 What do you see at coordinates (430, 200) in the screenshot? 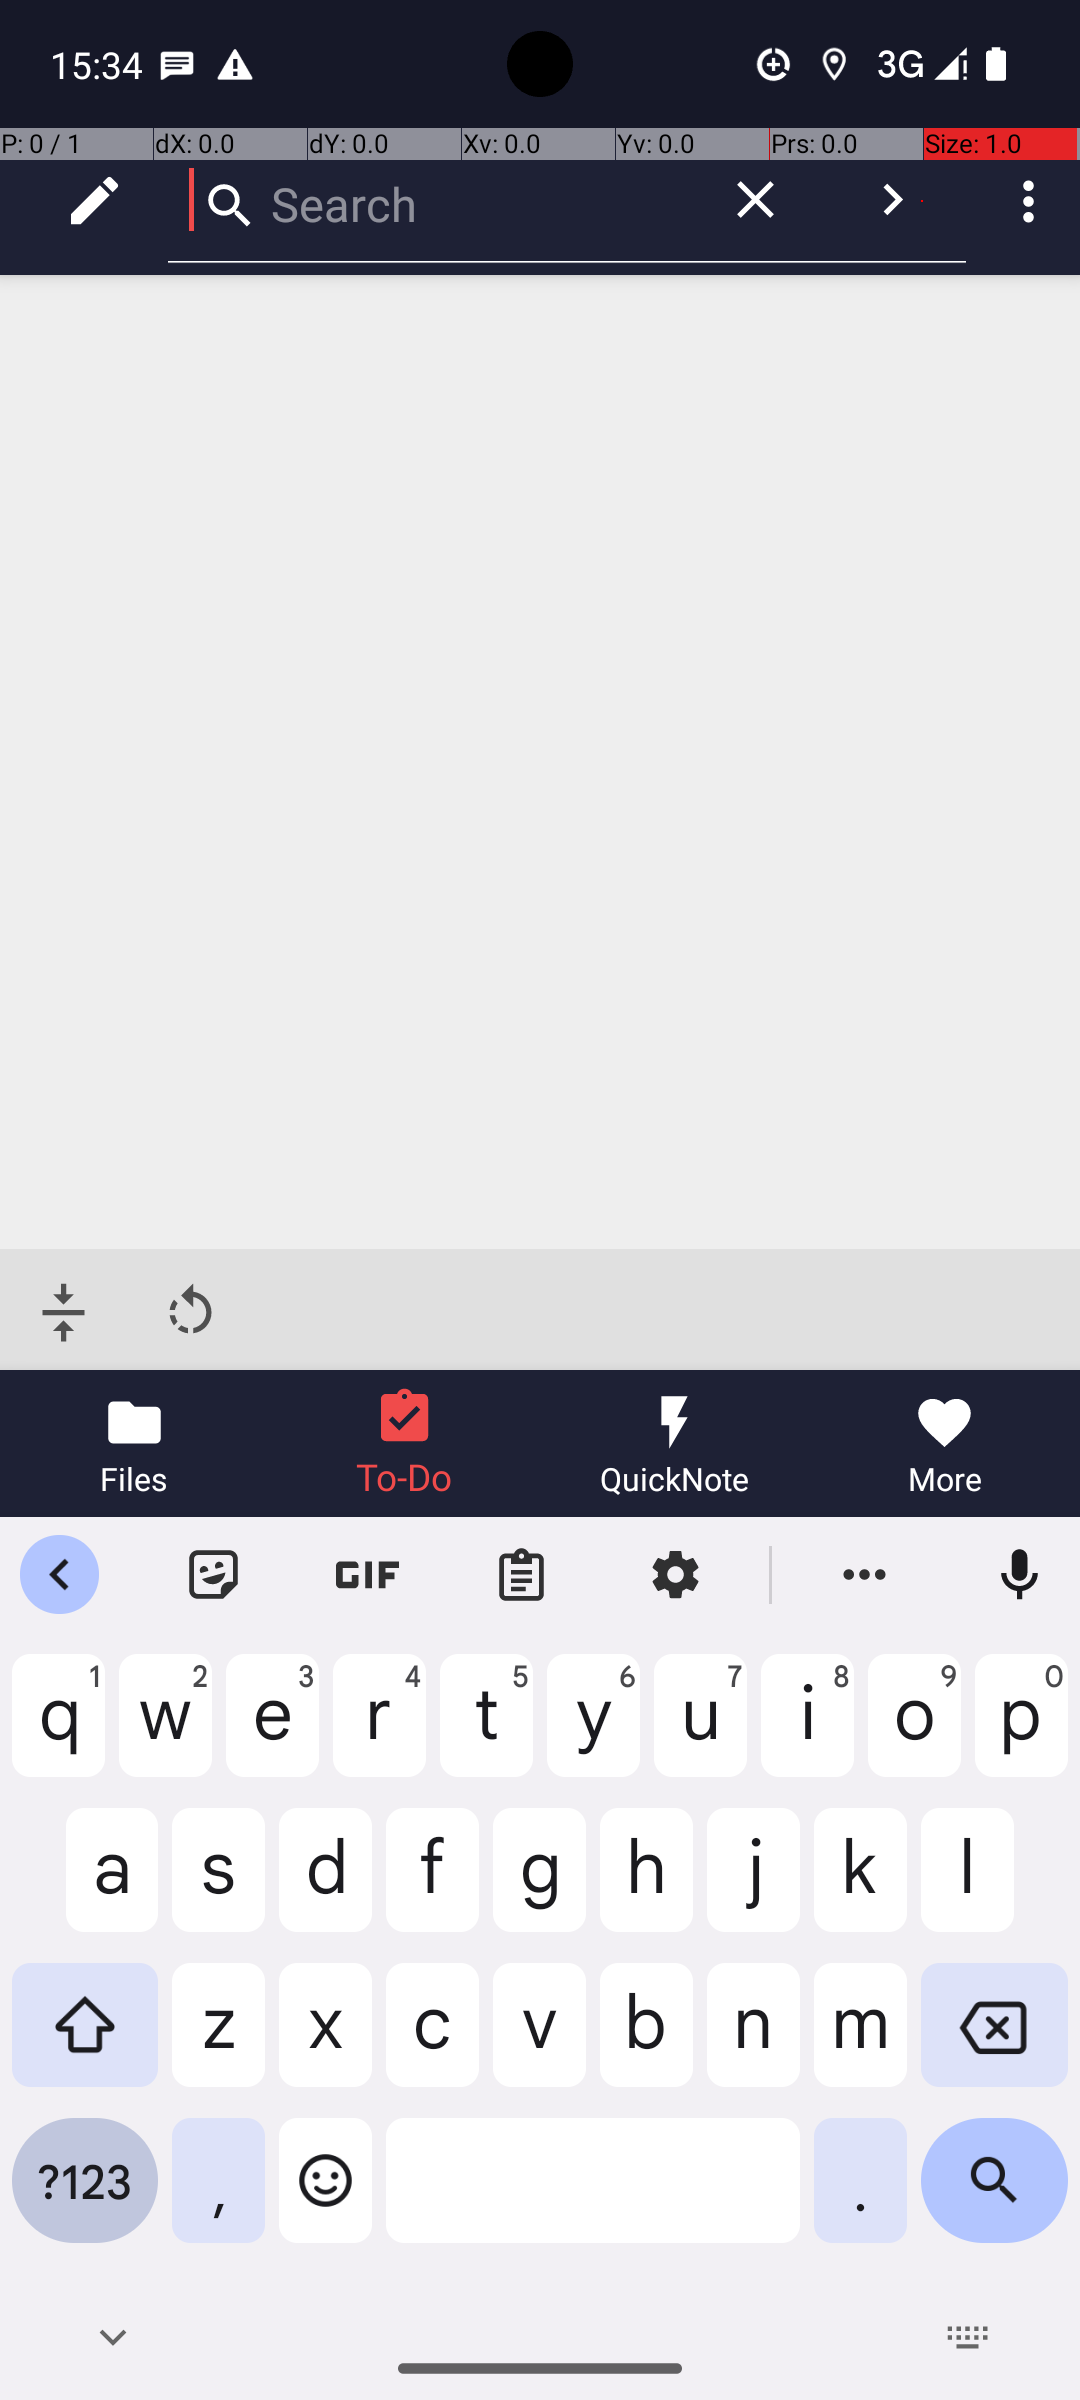
I see `   Search` at bounding box center [430, 200].